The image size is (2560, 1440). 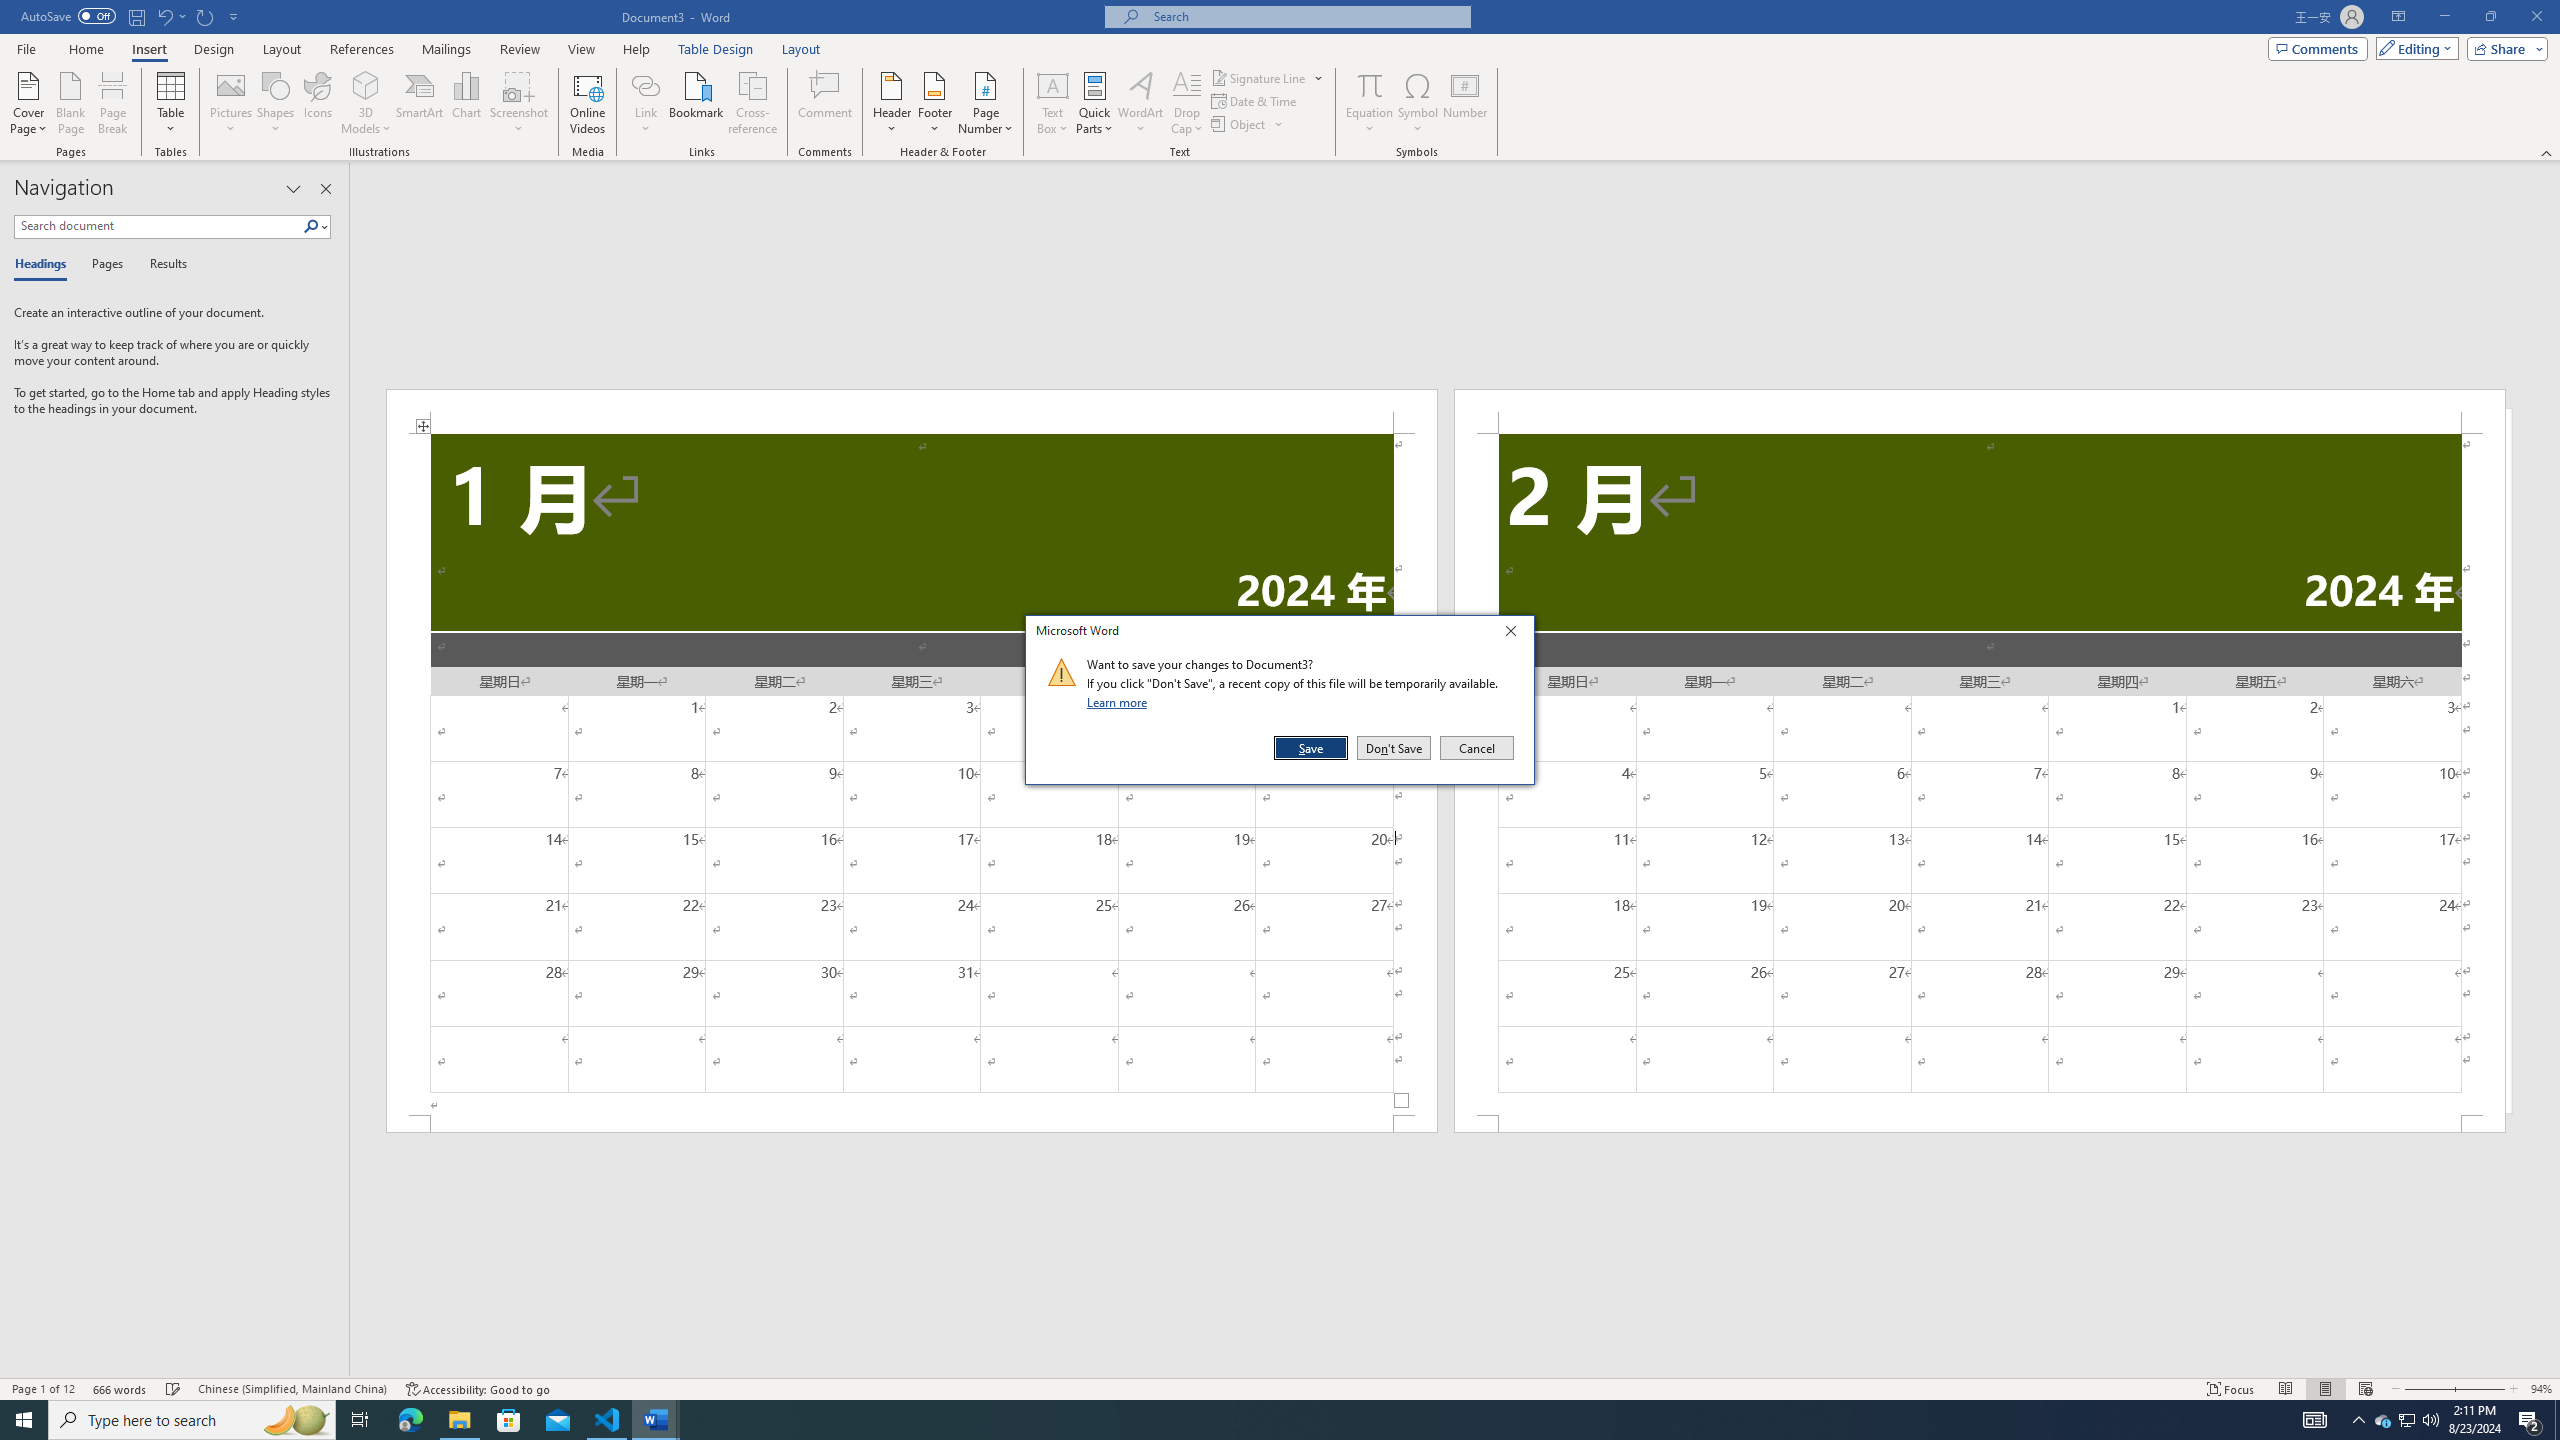 What do you see at coordinates (420, 103) in the screenshot?
I see `SmartArt...` at bounding box center [420, 103].